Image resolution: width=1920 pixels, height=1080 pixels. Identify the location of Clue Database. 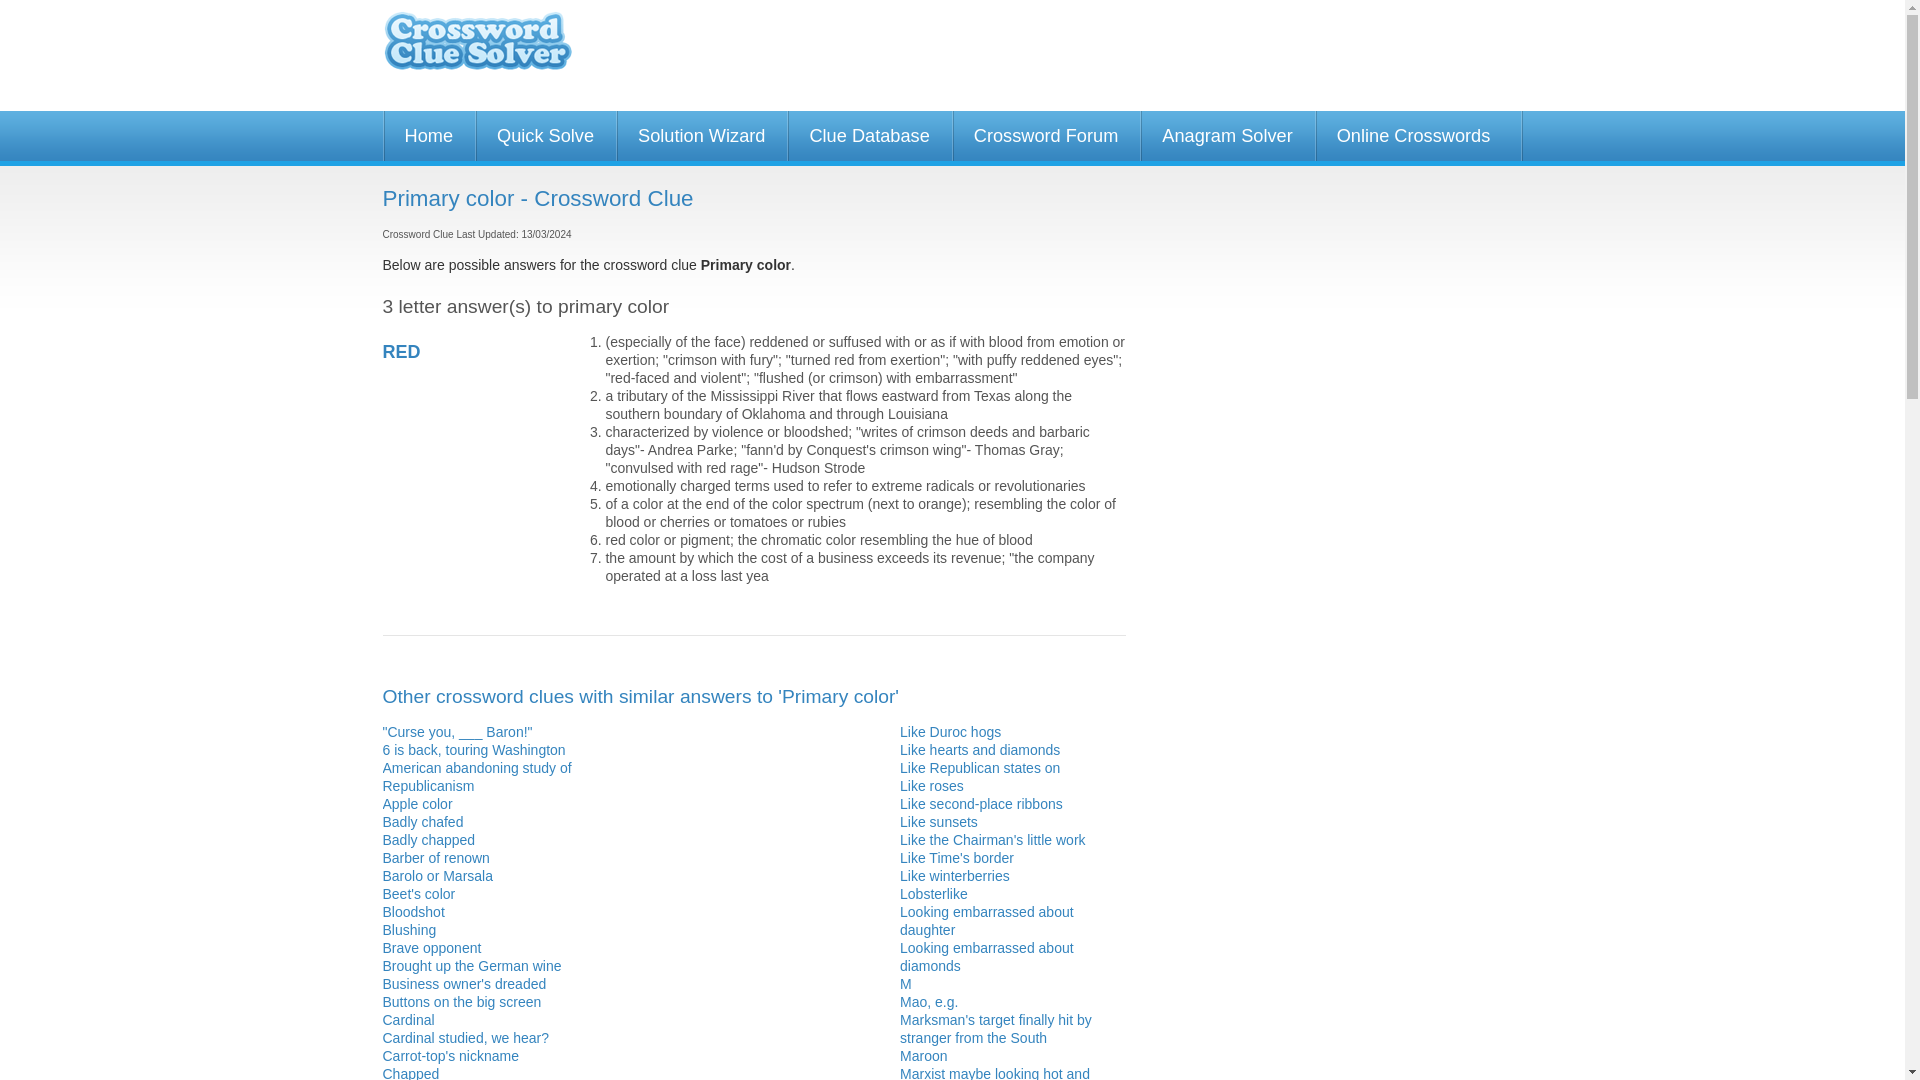
(868, 136).